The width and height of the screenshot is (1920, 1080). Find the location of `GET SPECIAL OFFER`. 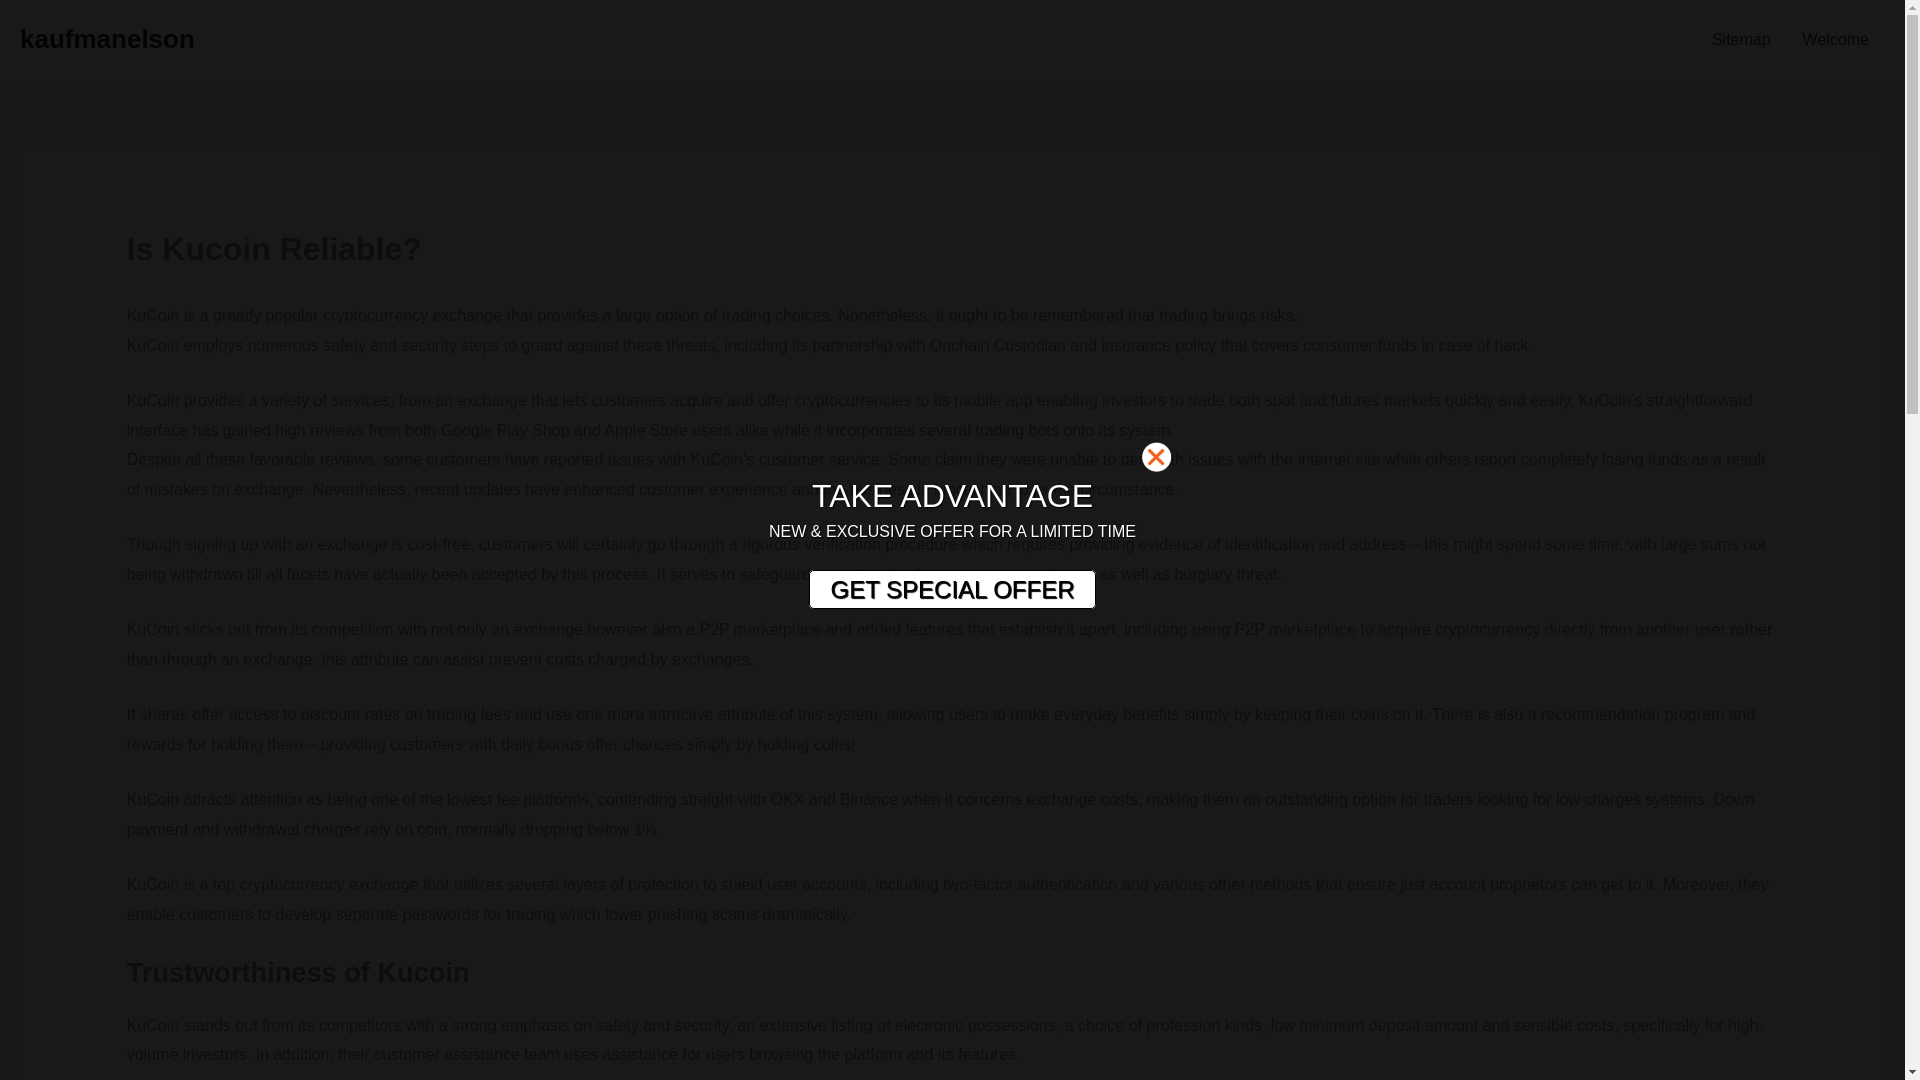

GET SPECIAL OFFER is located at coordinates (951, 590).